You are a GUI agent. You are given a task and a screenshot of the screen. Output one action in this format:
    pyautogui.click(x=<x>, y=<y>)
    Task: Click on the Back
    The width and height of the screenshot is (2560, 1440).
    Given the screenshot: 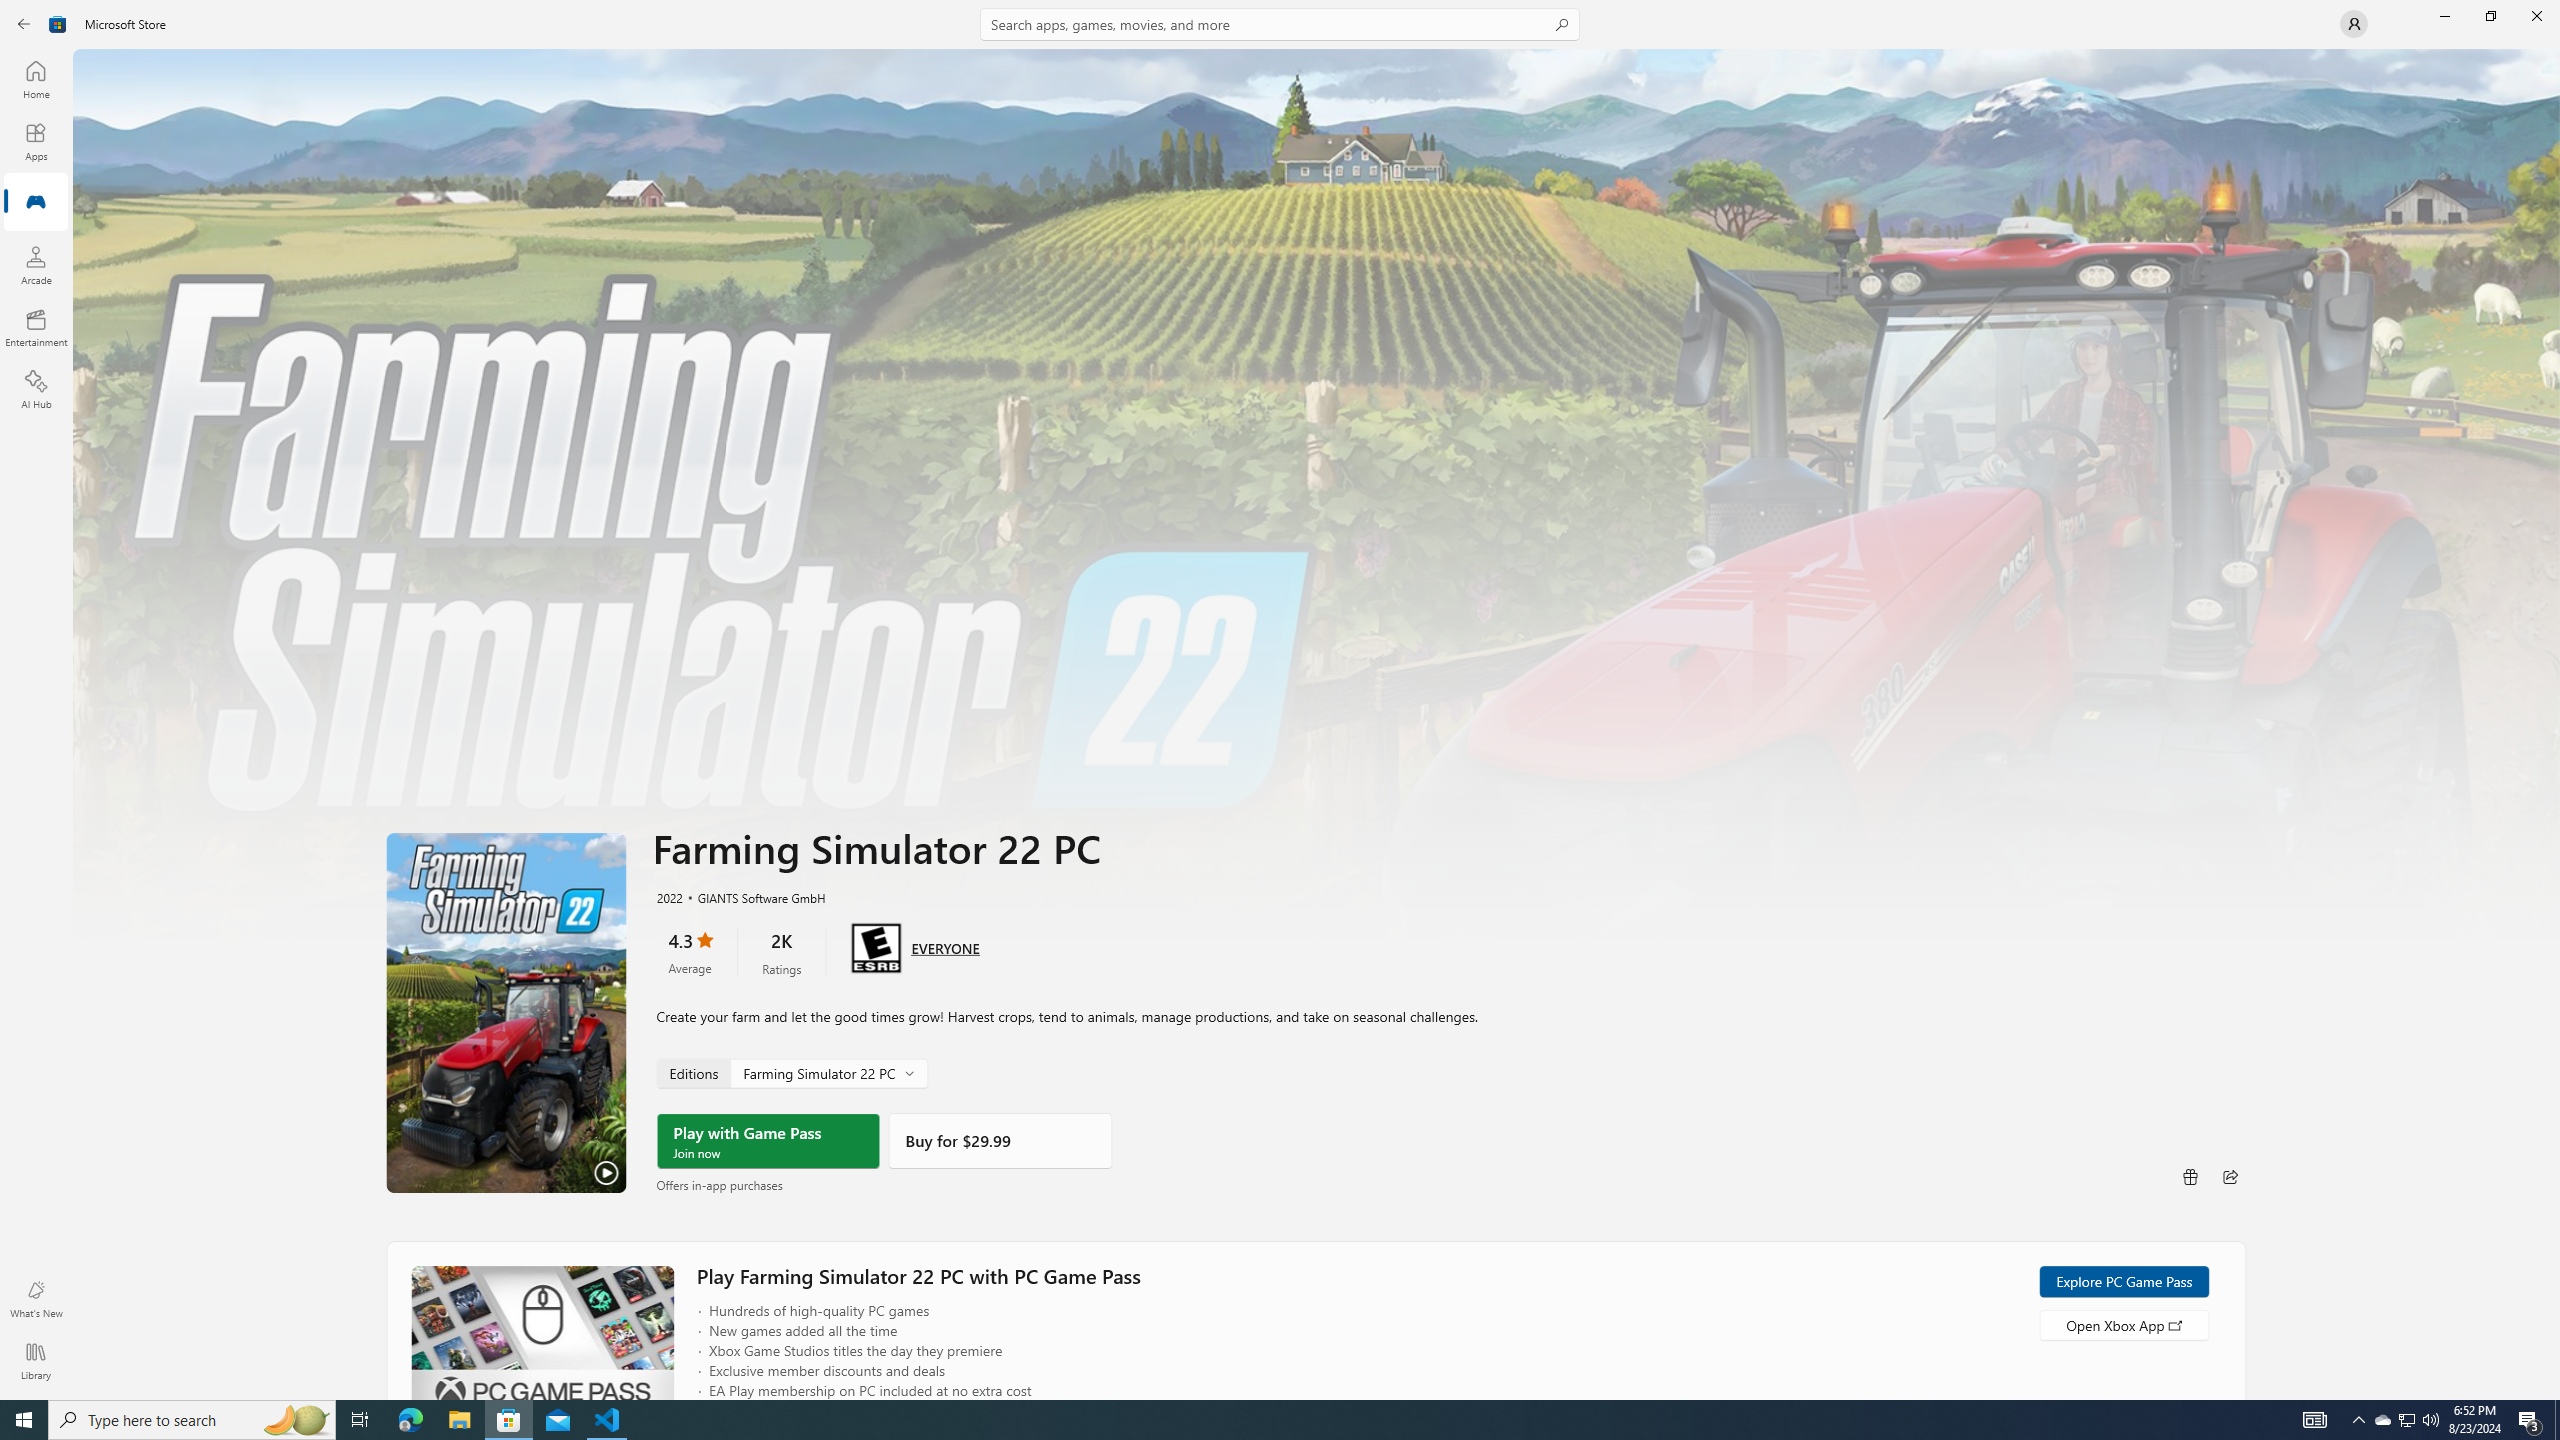 What is the action you would take?
    pyautogui.click(x=24, y=24)
    